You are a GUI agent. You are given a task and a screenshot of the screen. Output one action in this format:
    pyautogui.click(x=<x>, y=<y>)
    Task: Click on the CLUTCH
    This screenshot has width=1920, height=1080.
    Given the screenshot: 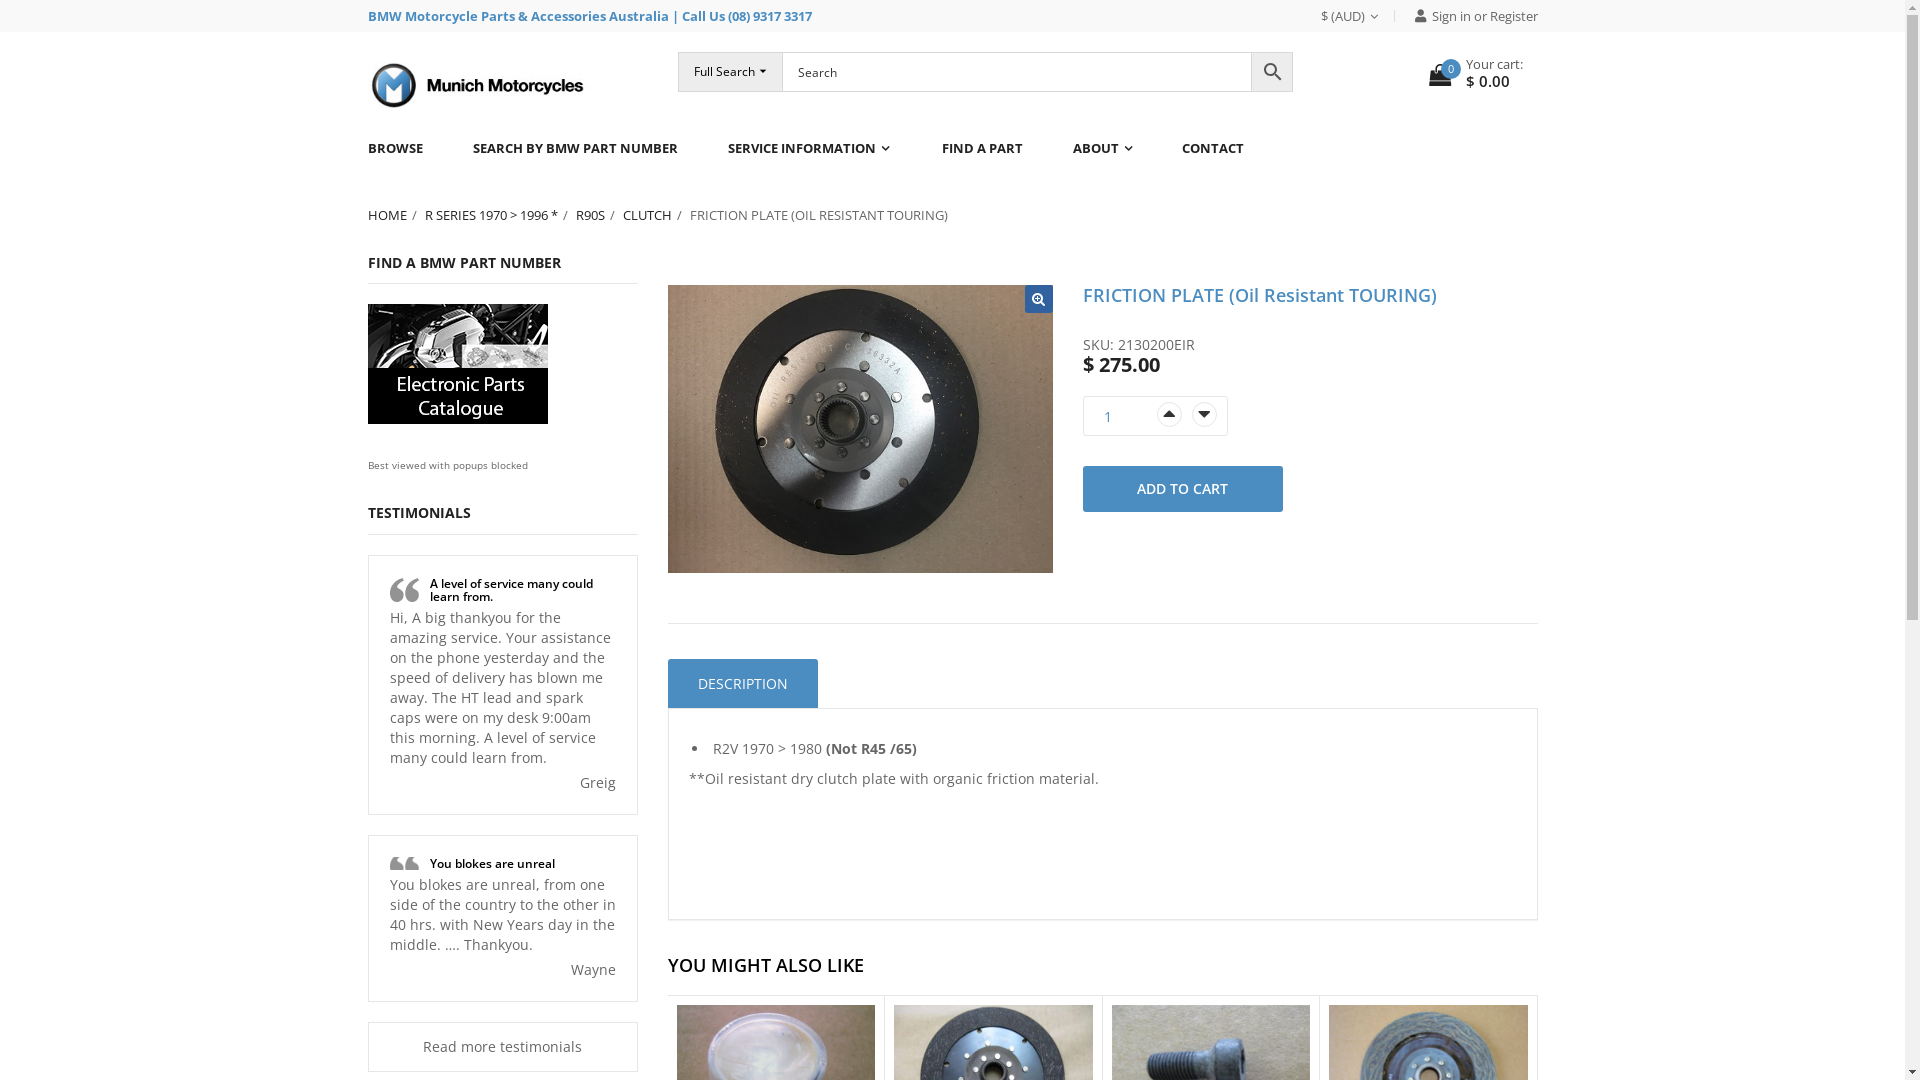 What is the action you would take?
    pyautogui.click(x=656, y=215)
    